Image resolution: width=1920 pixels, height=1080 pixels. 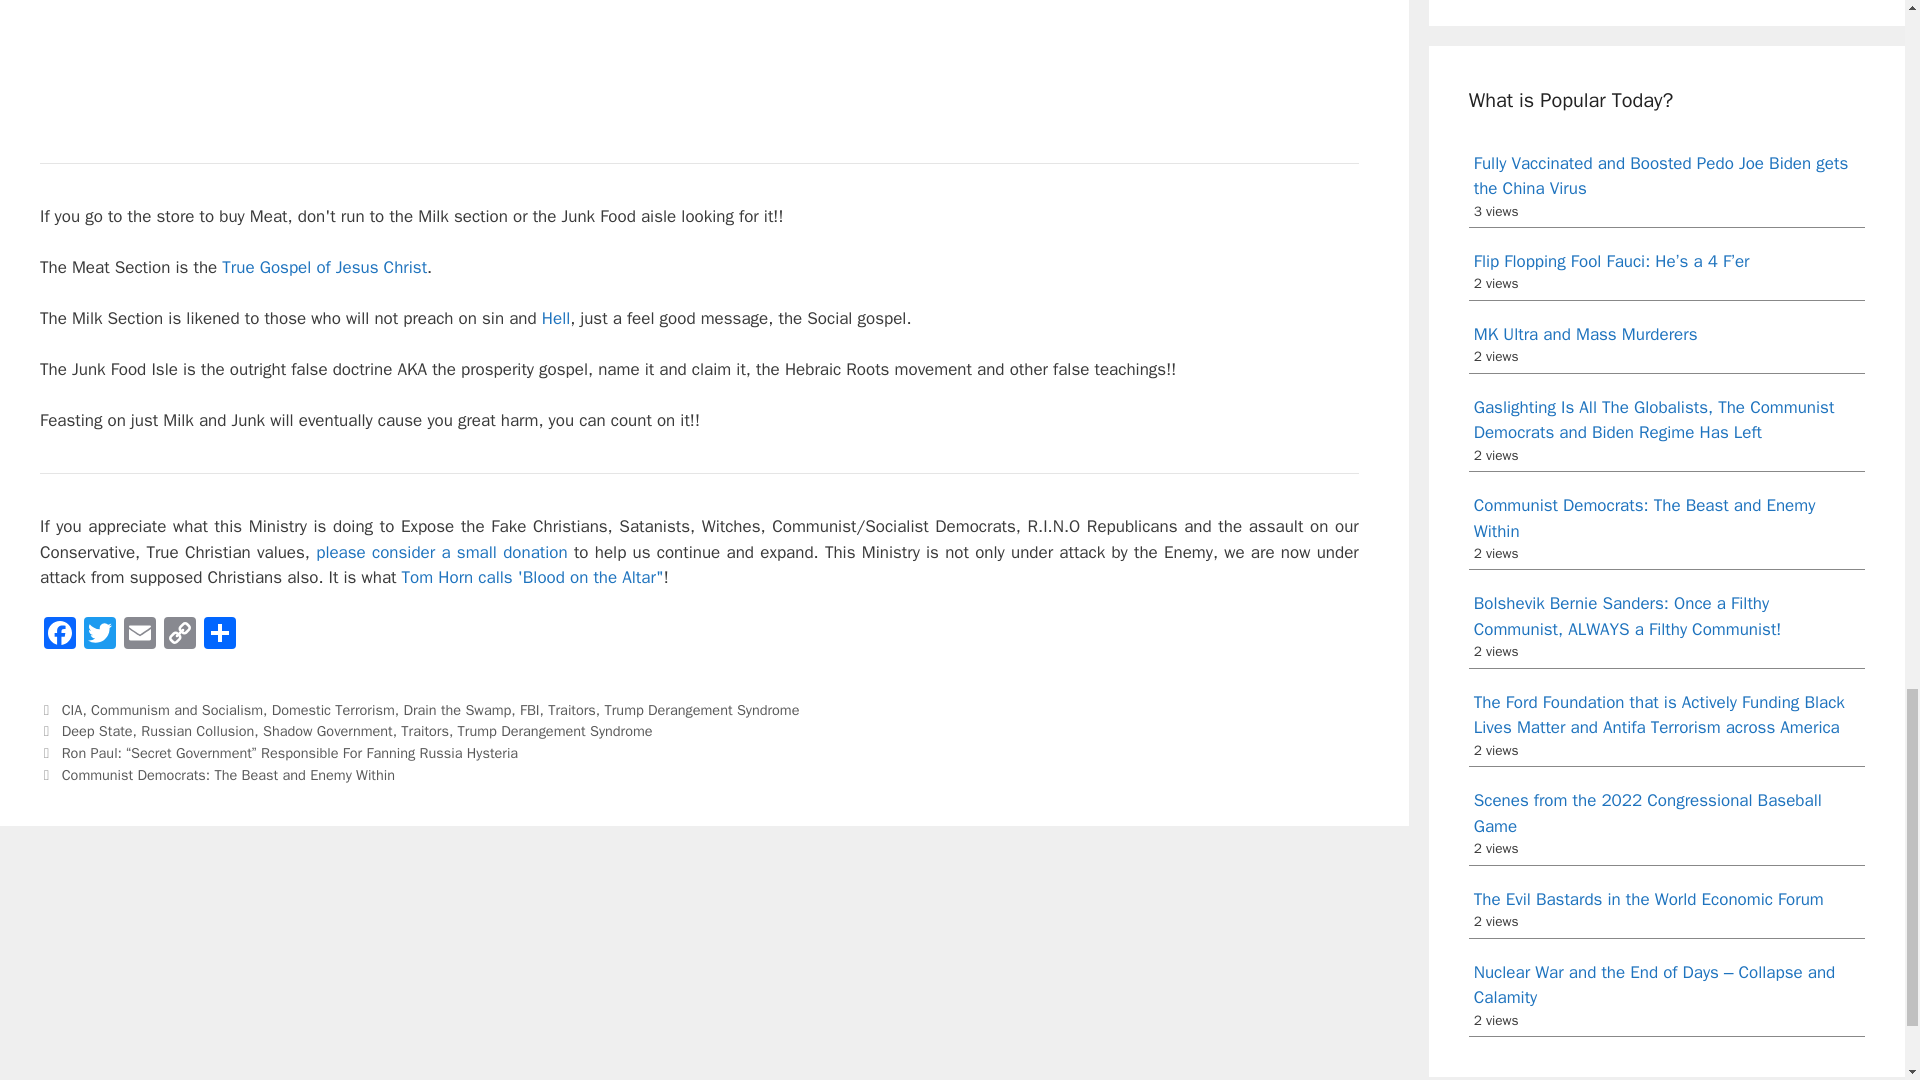 What do you see at coordinates (72, 710) in the screenshot?
I see `CIA` at bounding box center [72, 710].